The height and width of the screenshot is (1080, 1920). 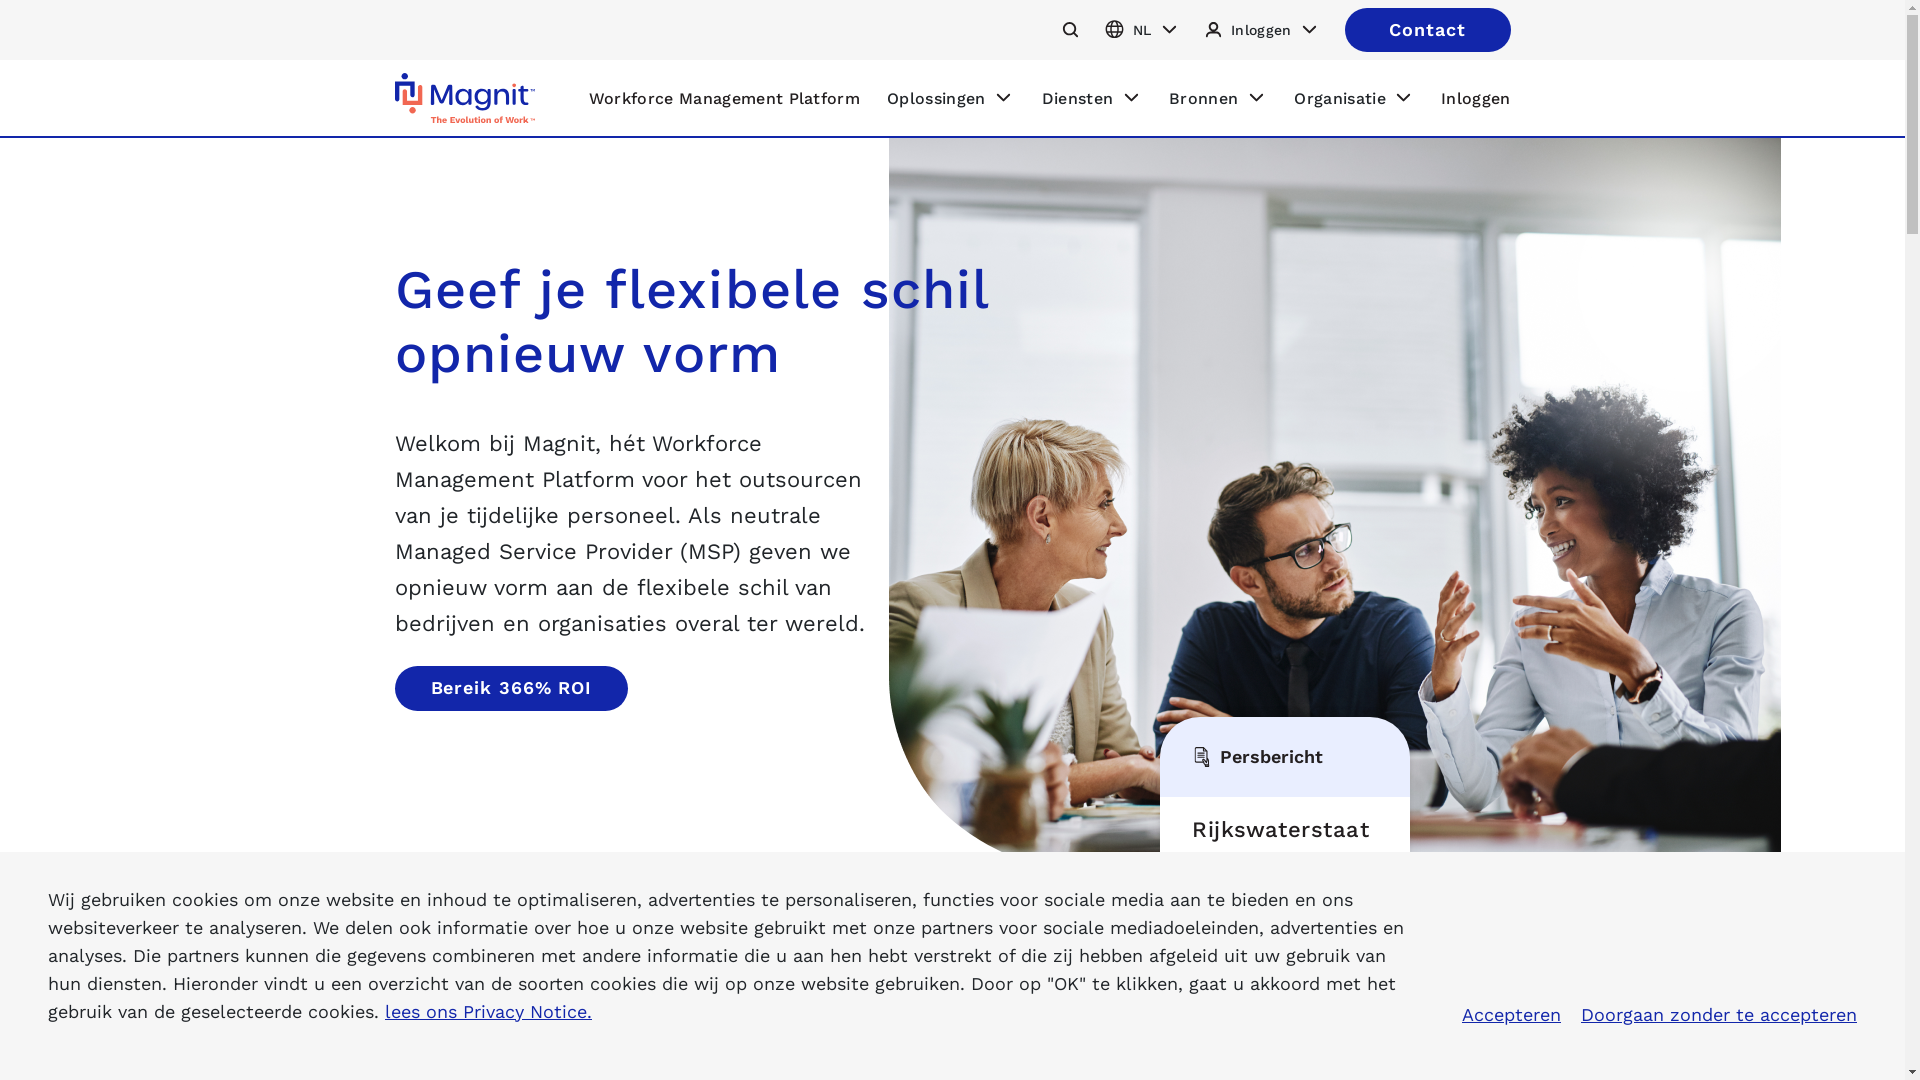 I want to click on Diensten, so click(x=1092, y=98).